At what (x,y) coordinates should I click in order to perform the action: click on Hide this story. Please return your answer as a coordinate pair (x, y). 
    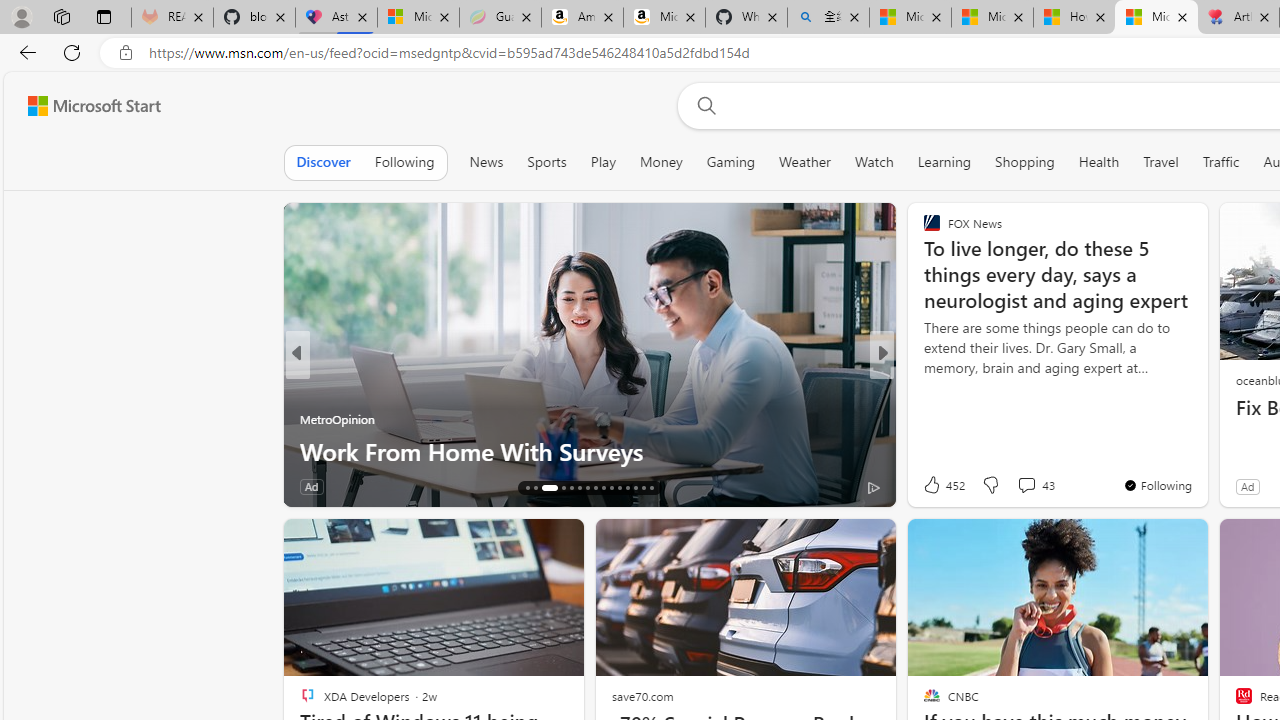
    Looking at the image, I should click on (1147, 542).